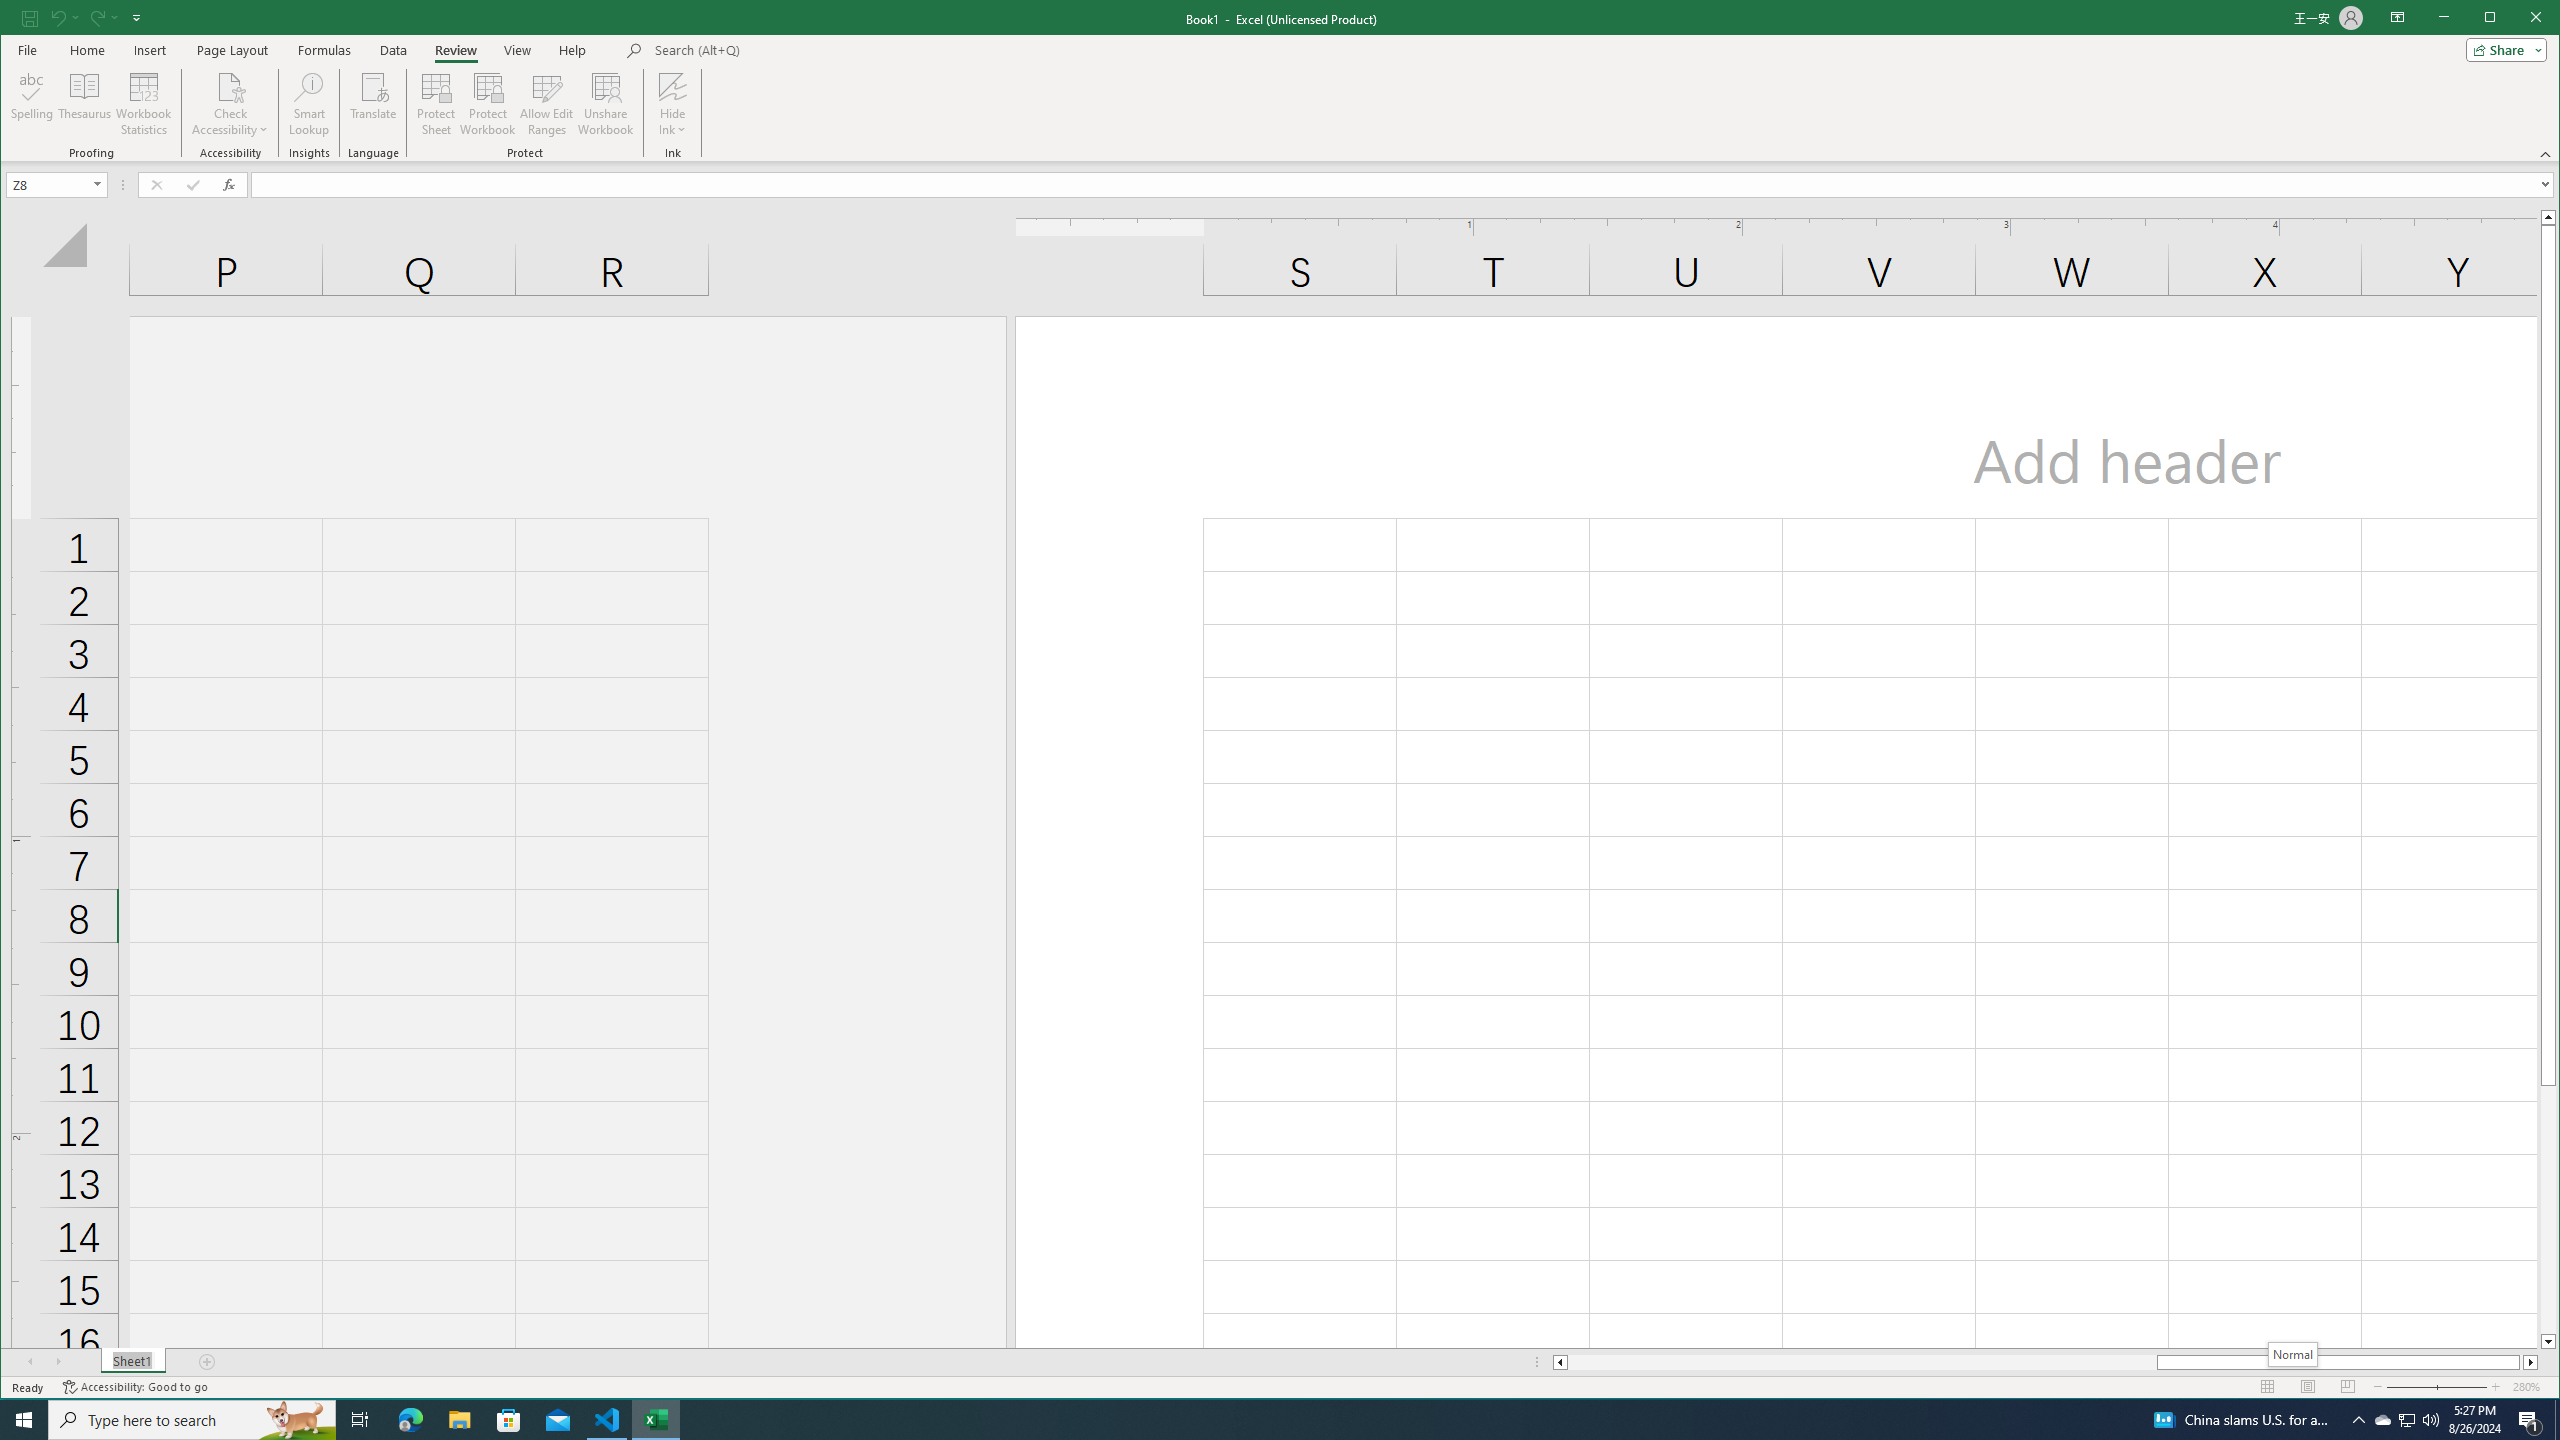 This screenshot has height=1440, width=2560. Describe the element at coordinates (546, 104) in the screenshot. I see `Allow Edit Ranges` at that location.